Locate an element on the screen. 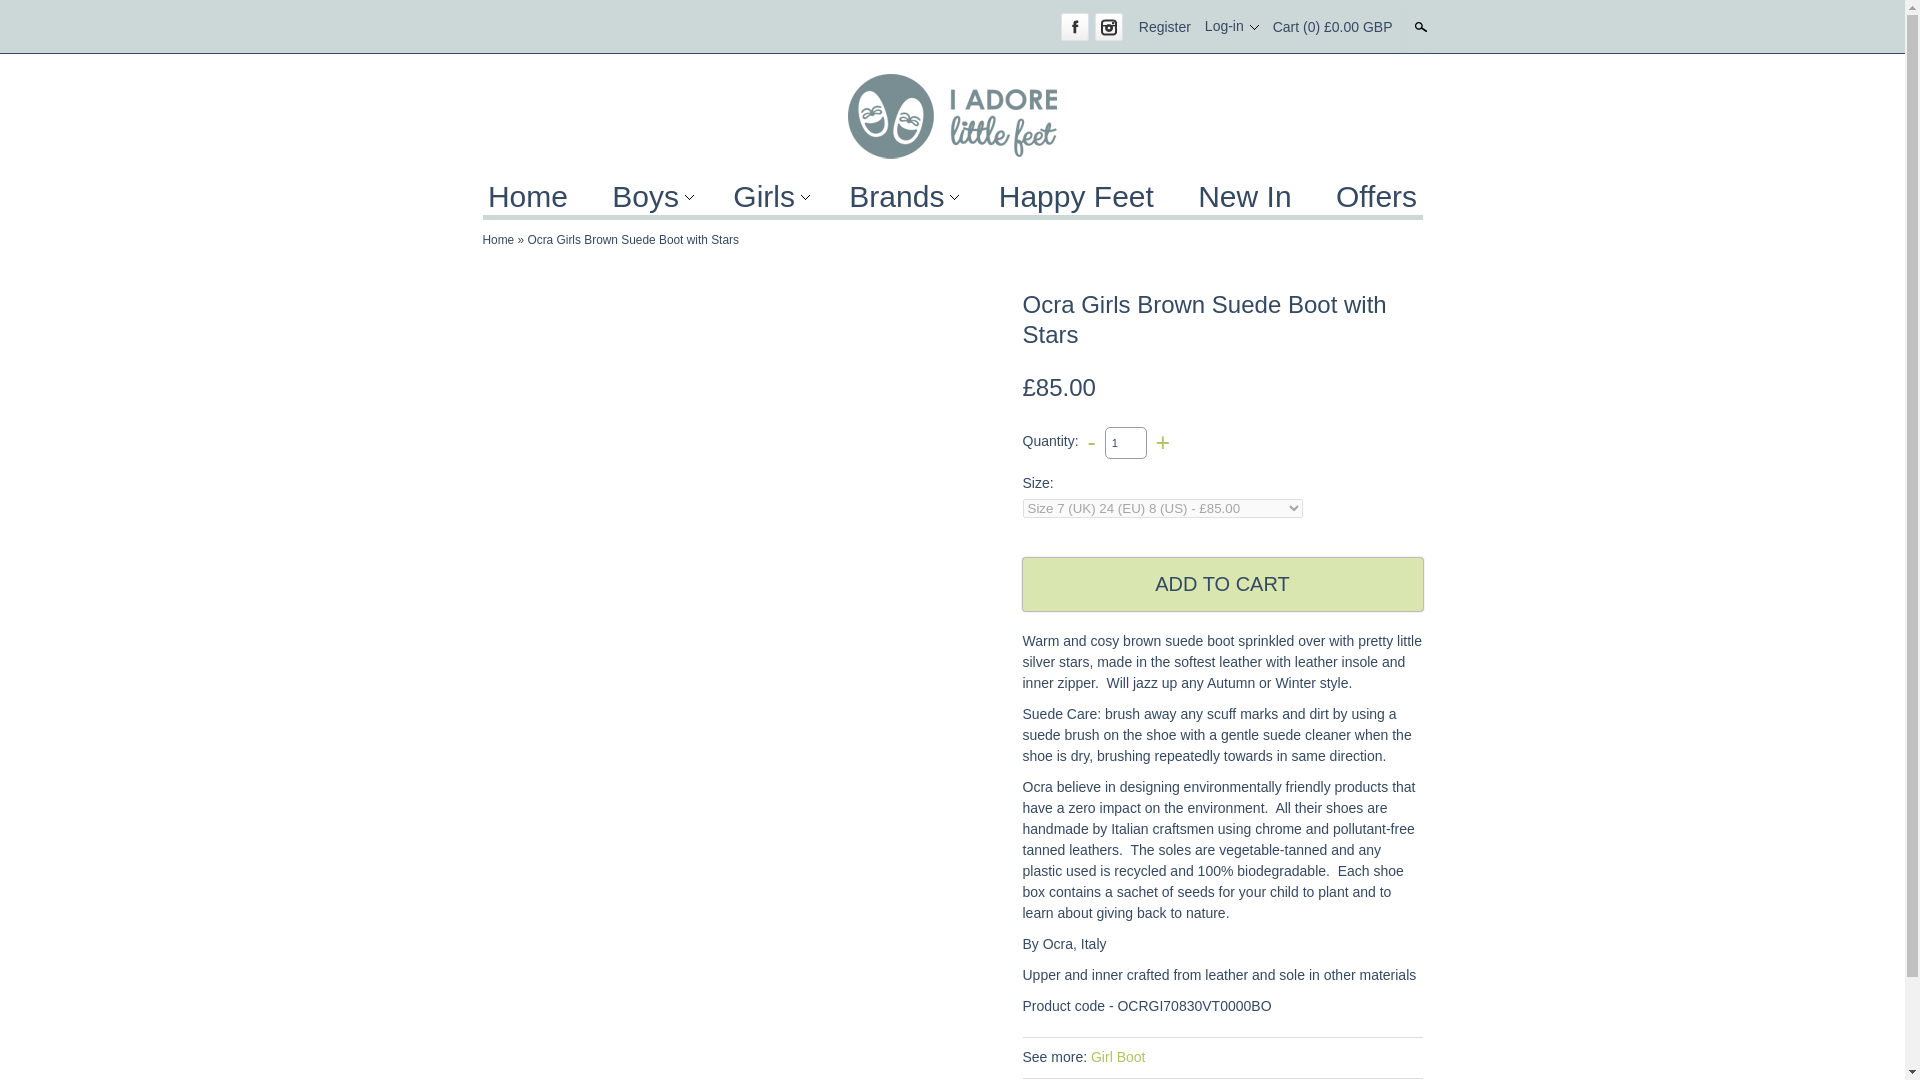  Follow us on Instagram is located at coordinates (1108, 26).